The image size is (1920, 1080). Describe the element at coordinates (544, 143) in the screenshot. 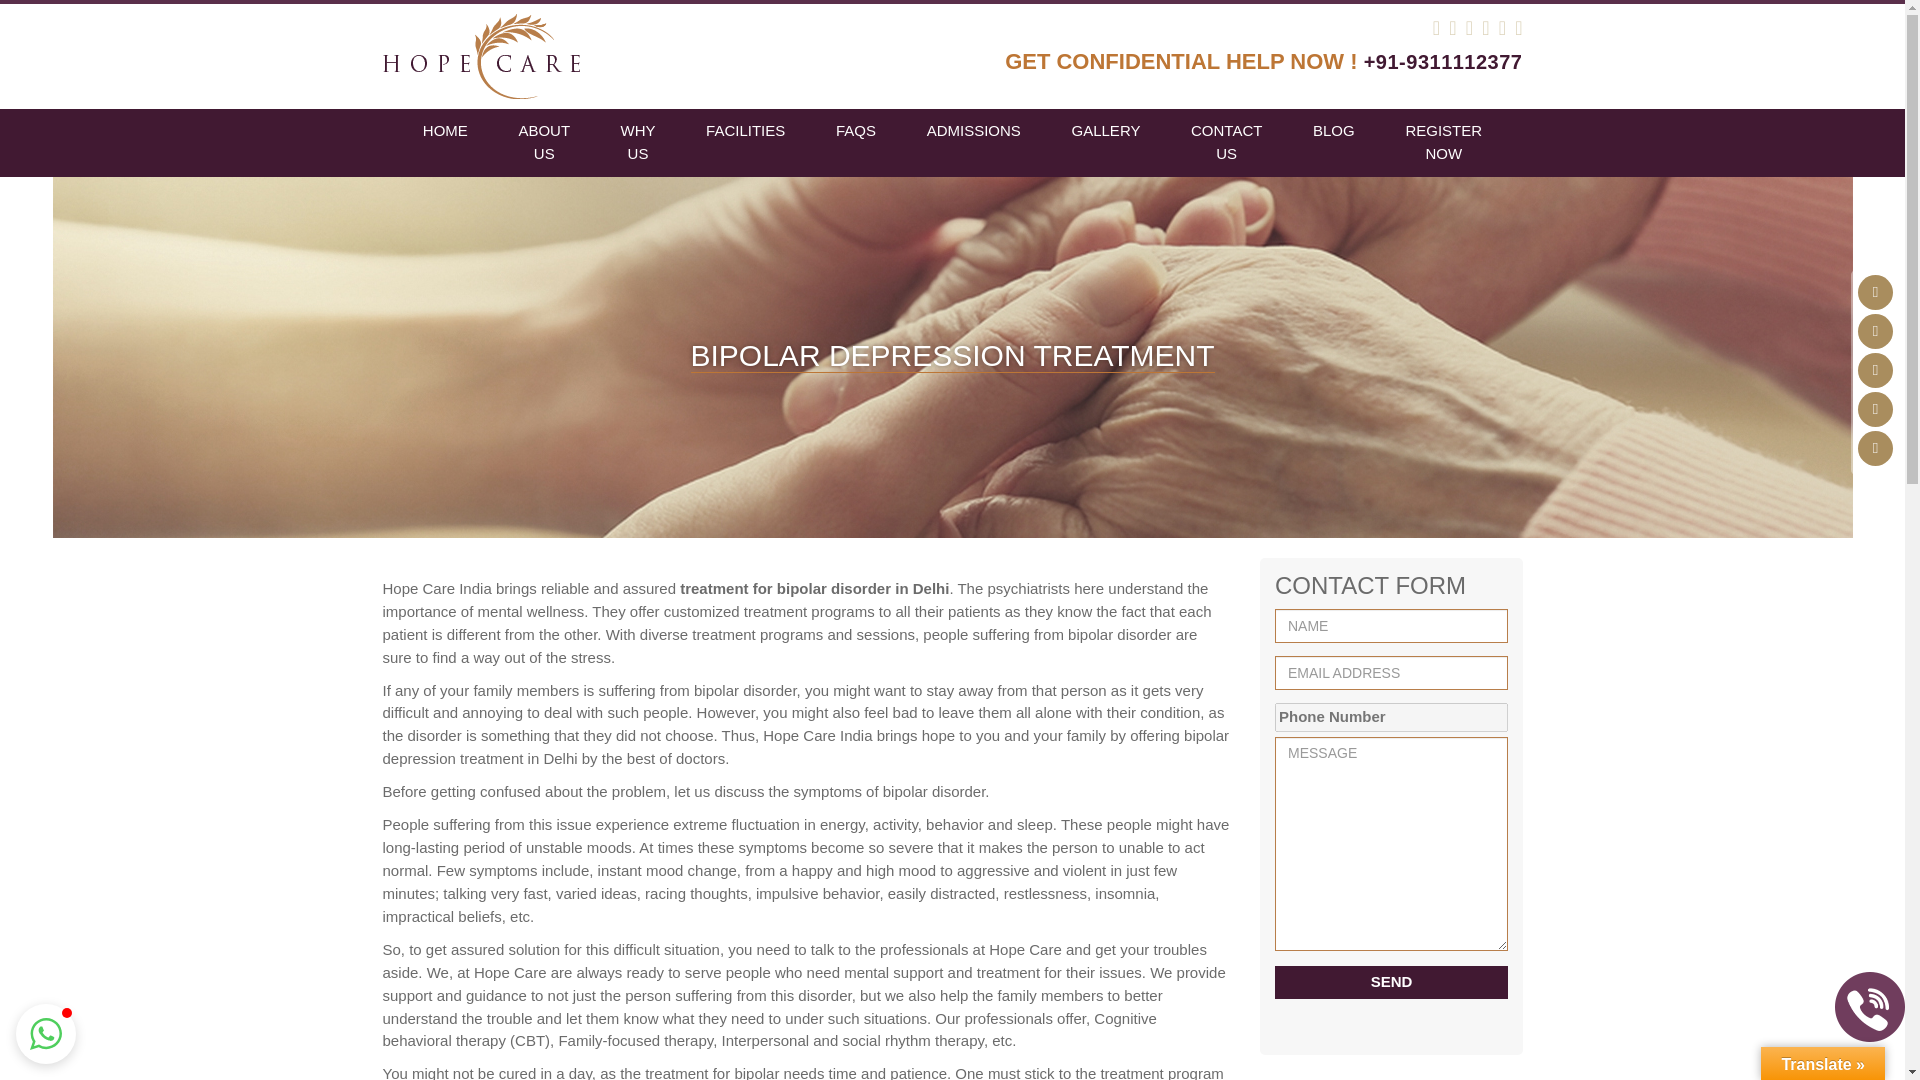

I see `ABOUT US` at that location.